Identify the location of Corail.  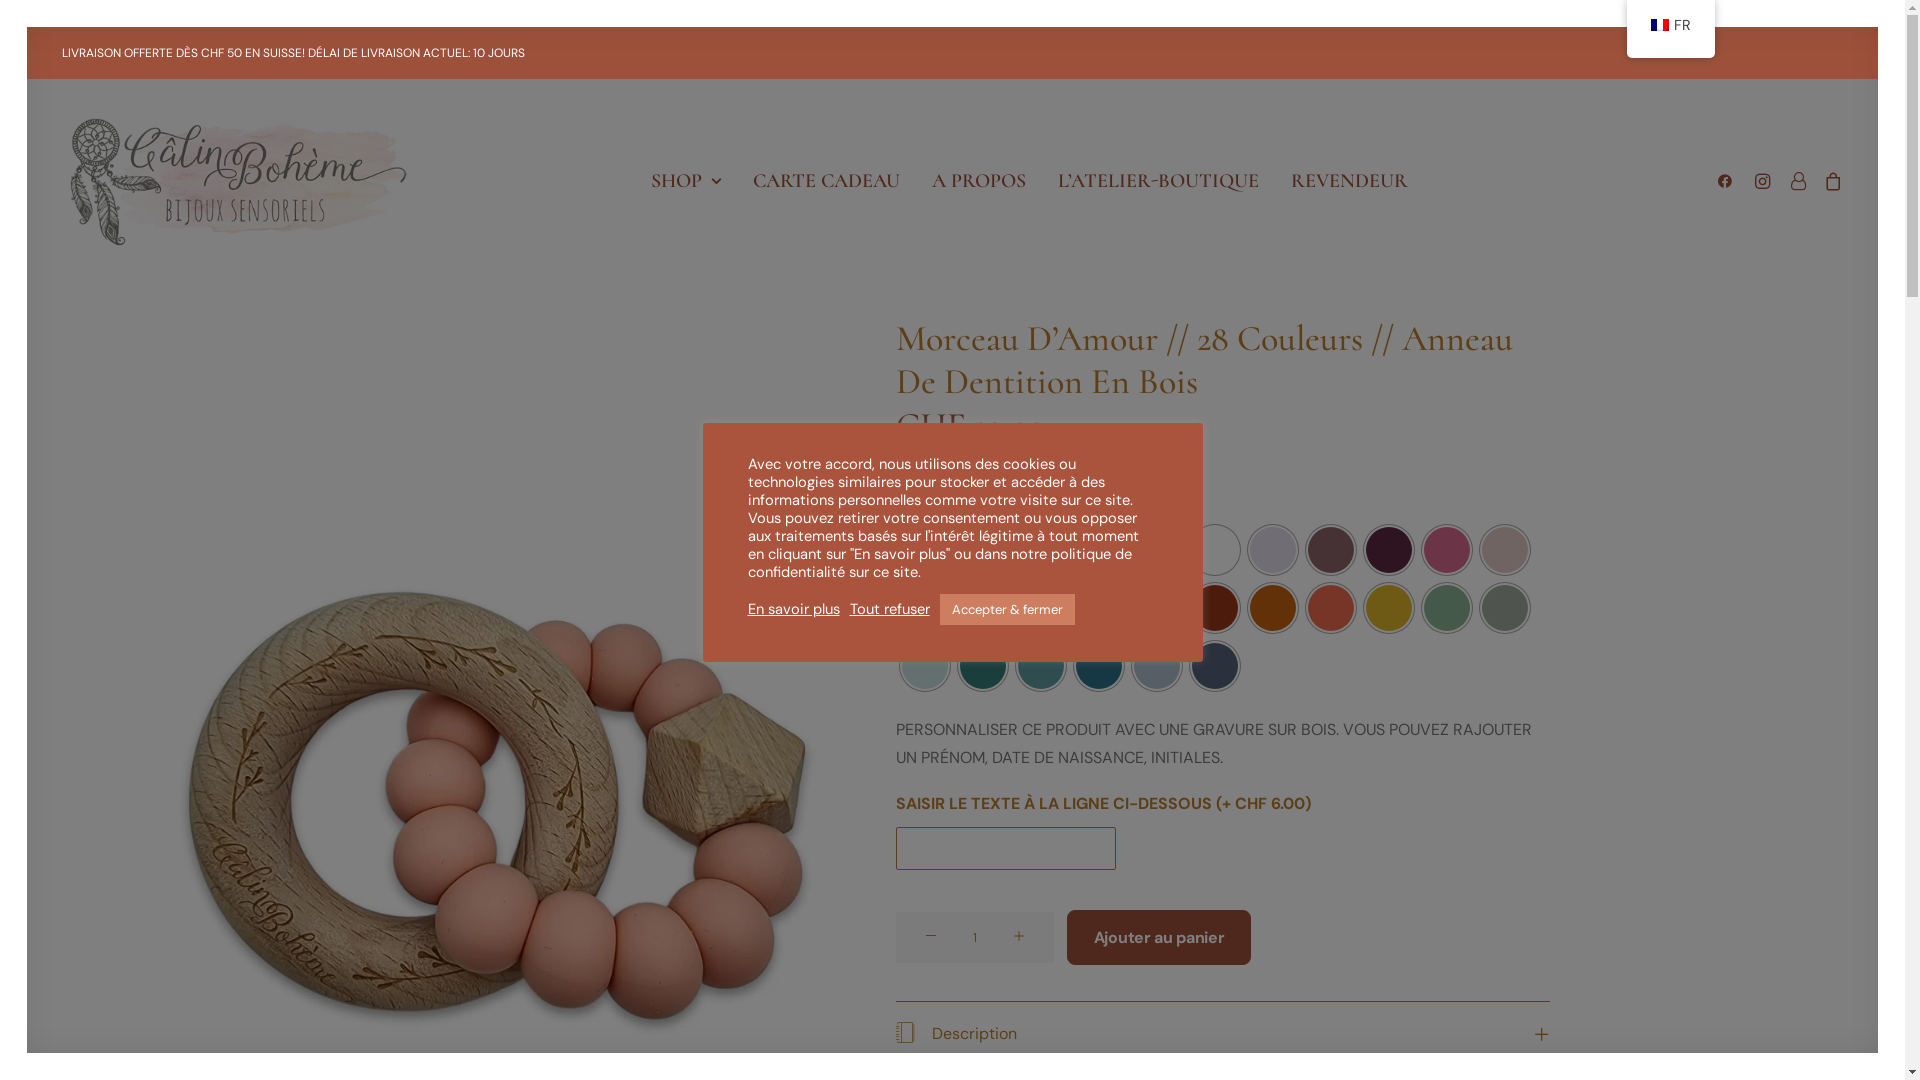
(1331, 608).